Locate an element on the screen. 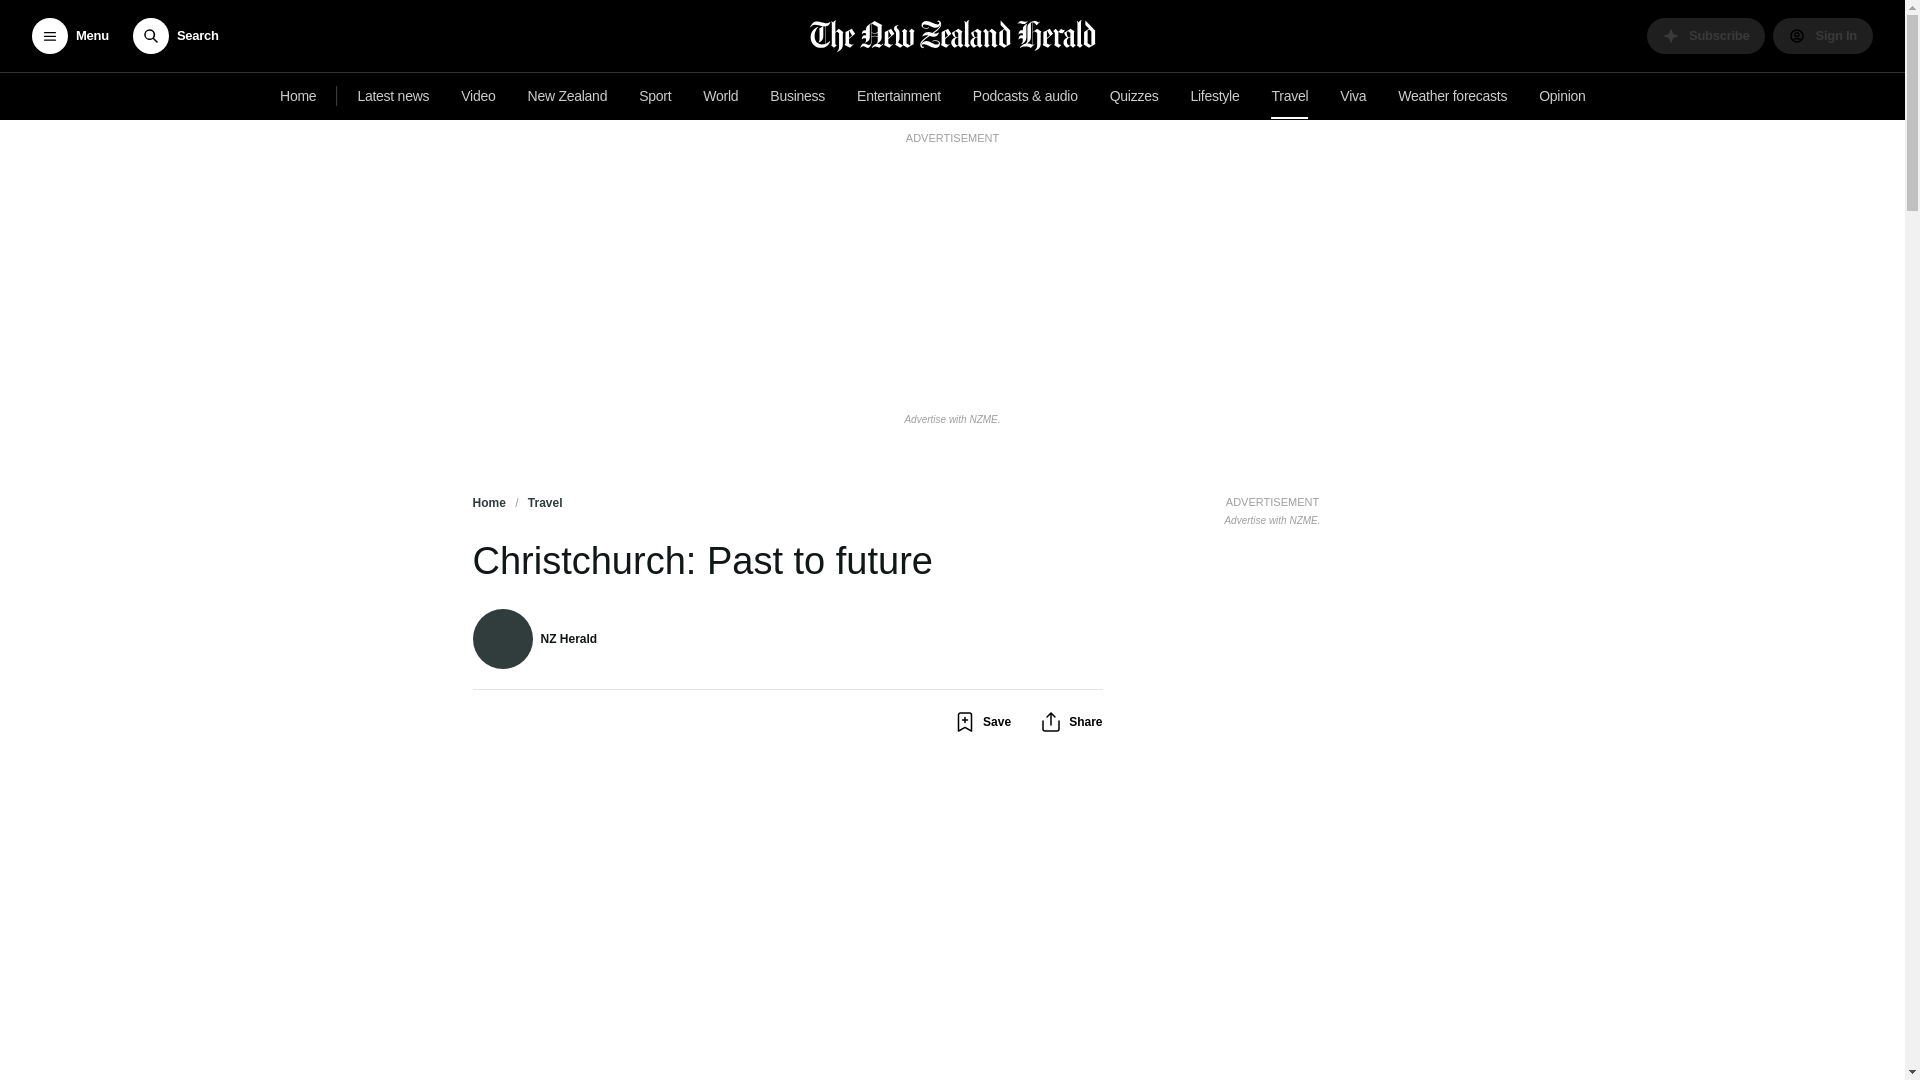 The height and width of the screenshot is (1080, 1920). Sign In is located at coordinates (1822, 36).